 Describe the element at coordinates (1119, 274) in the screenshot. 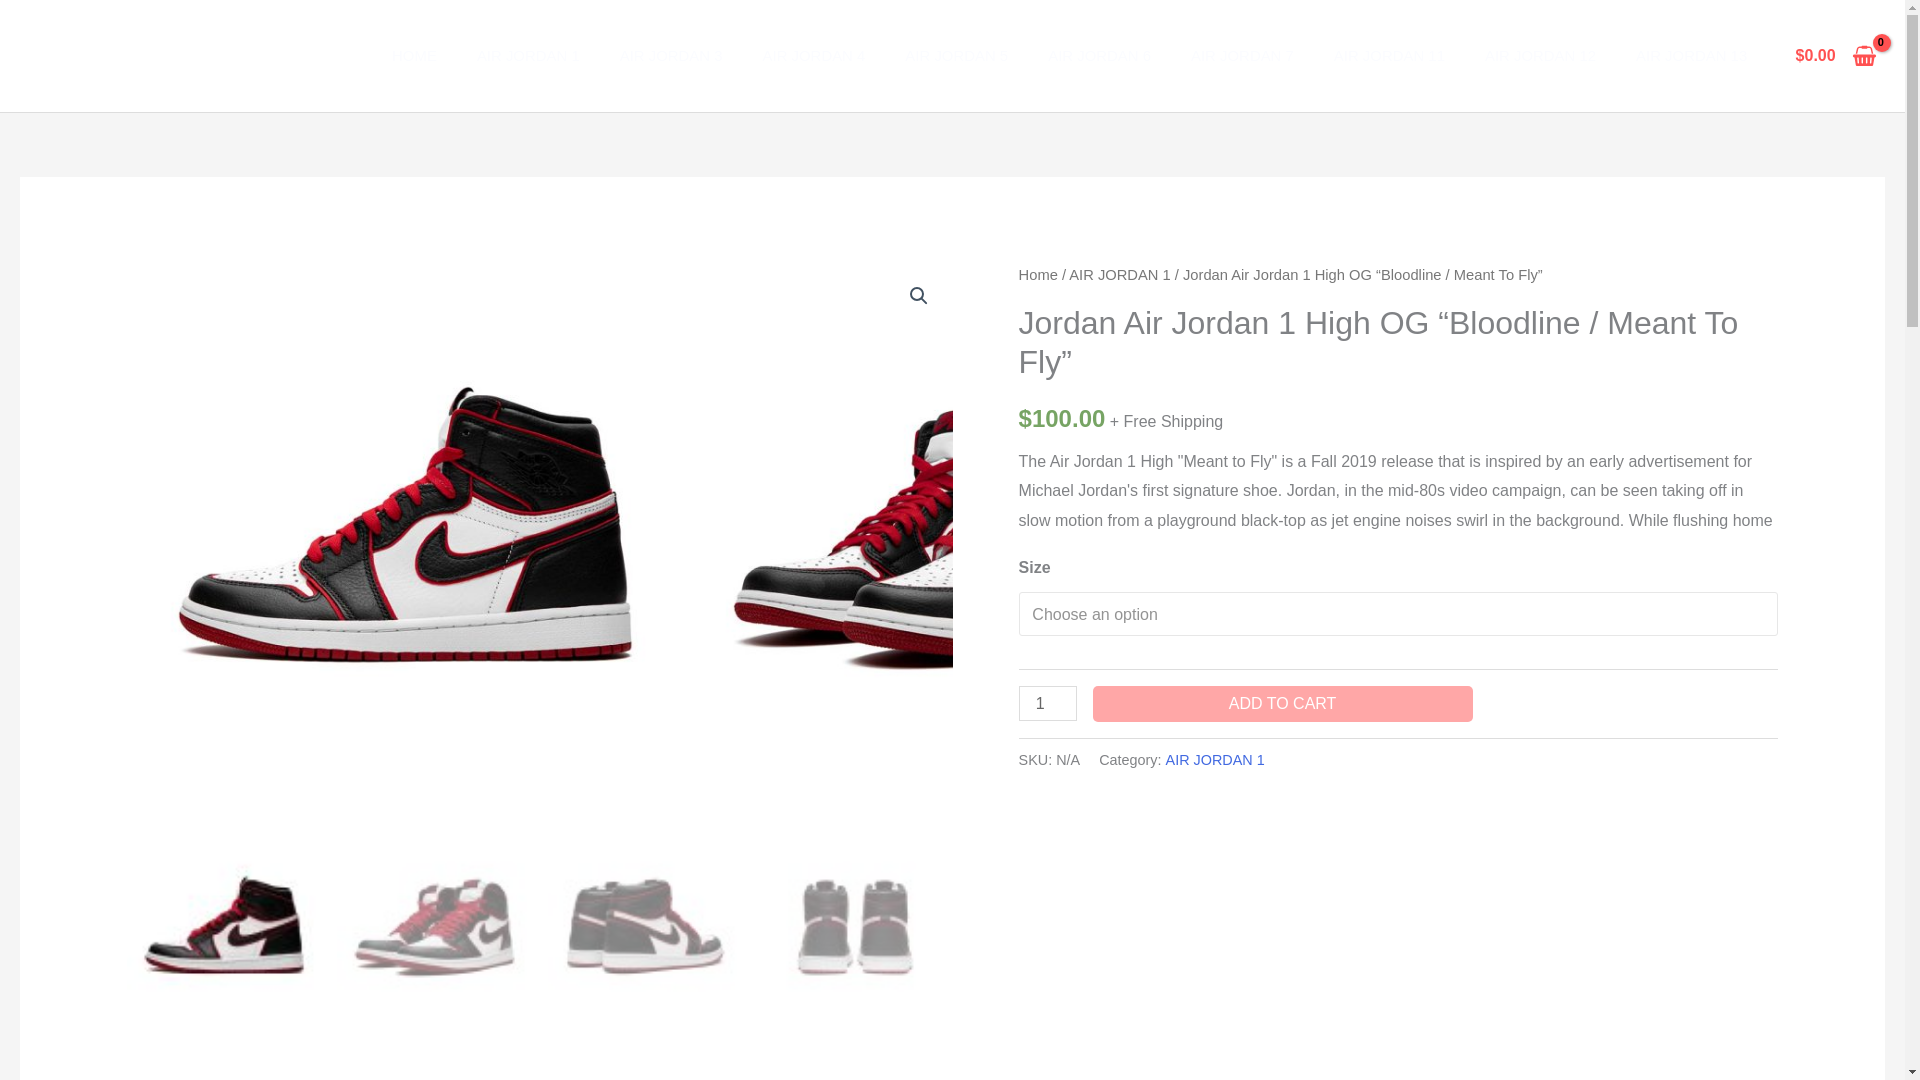

I see `AIR JORDAN 1` at that location.